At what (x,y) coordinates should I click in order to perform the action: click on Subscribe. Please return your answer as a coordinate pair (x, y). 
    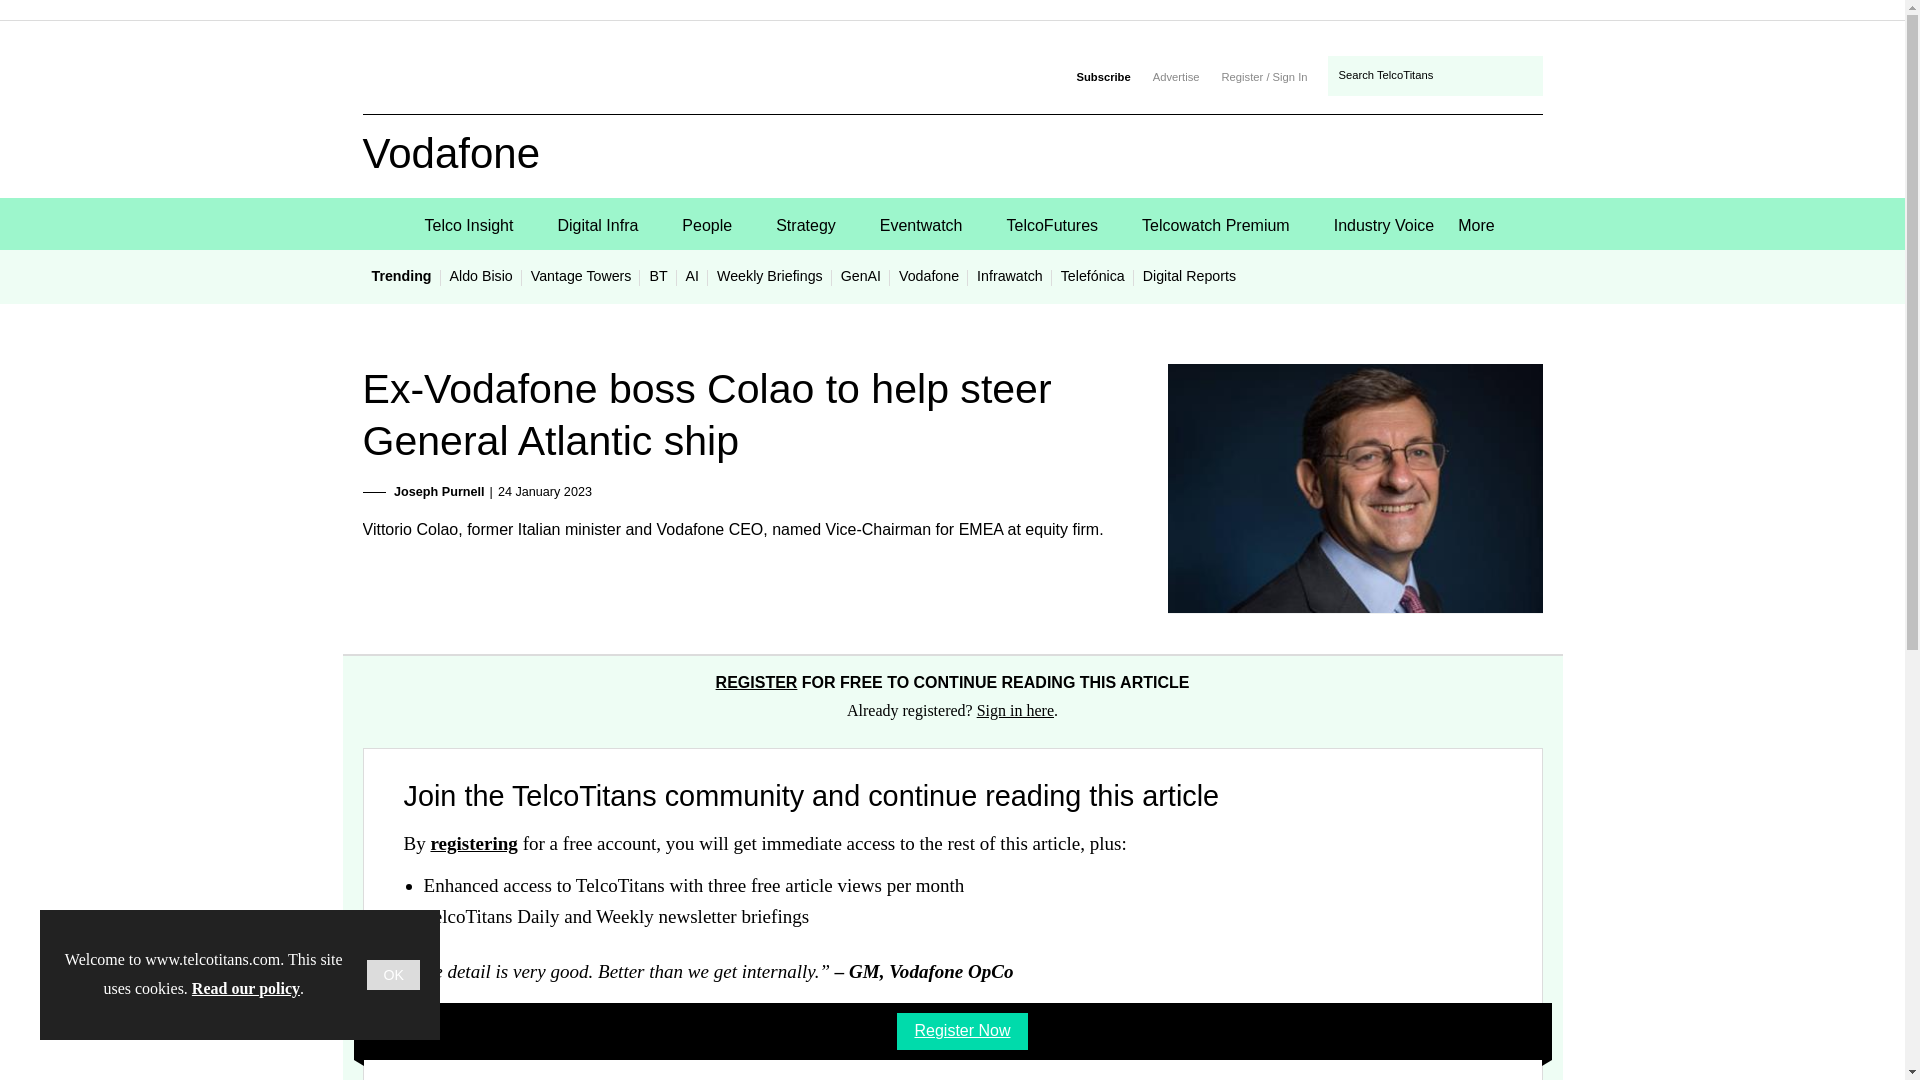
    Looking at the image, I should click on (1102, 77).